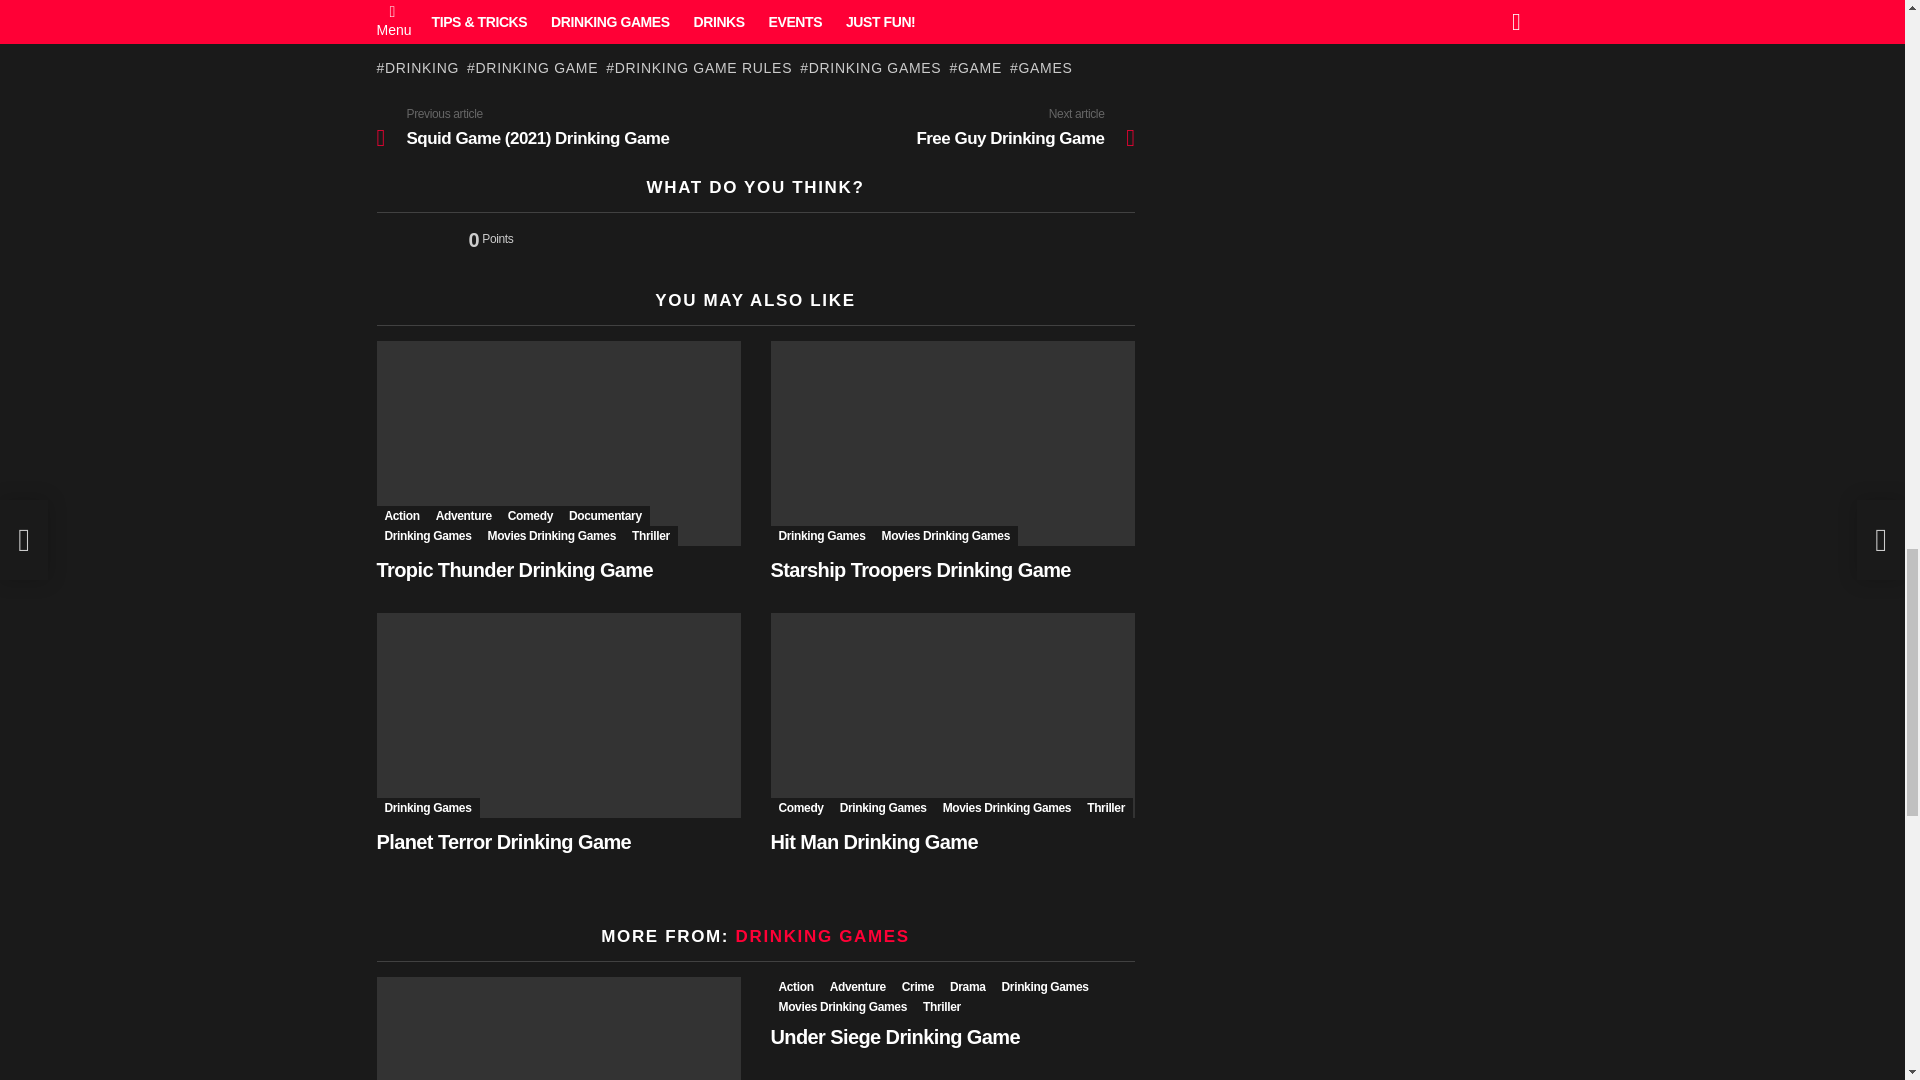 This screenshot has width=1920, height=1080. Describe the element at coordinates (558, 715) in the screenshot. I see `Planet Terror Drinking Game` at that location.